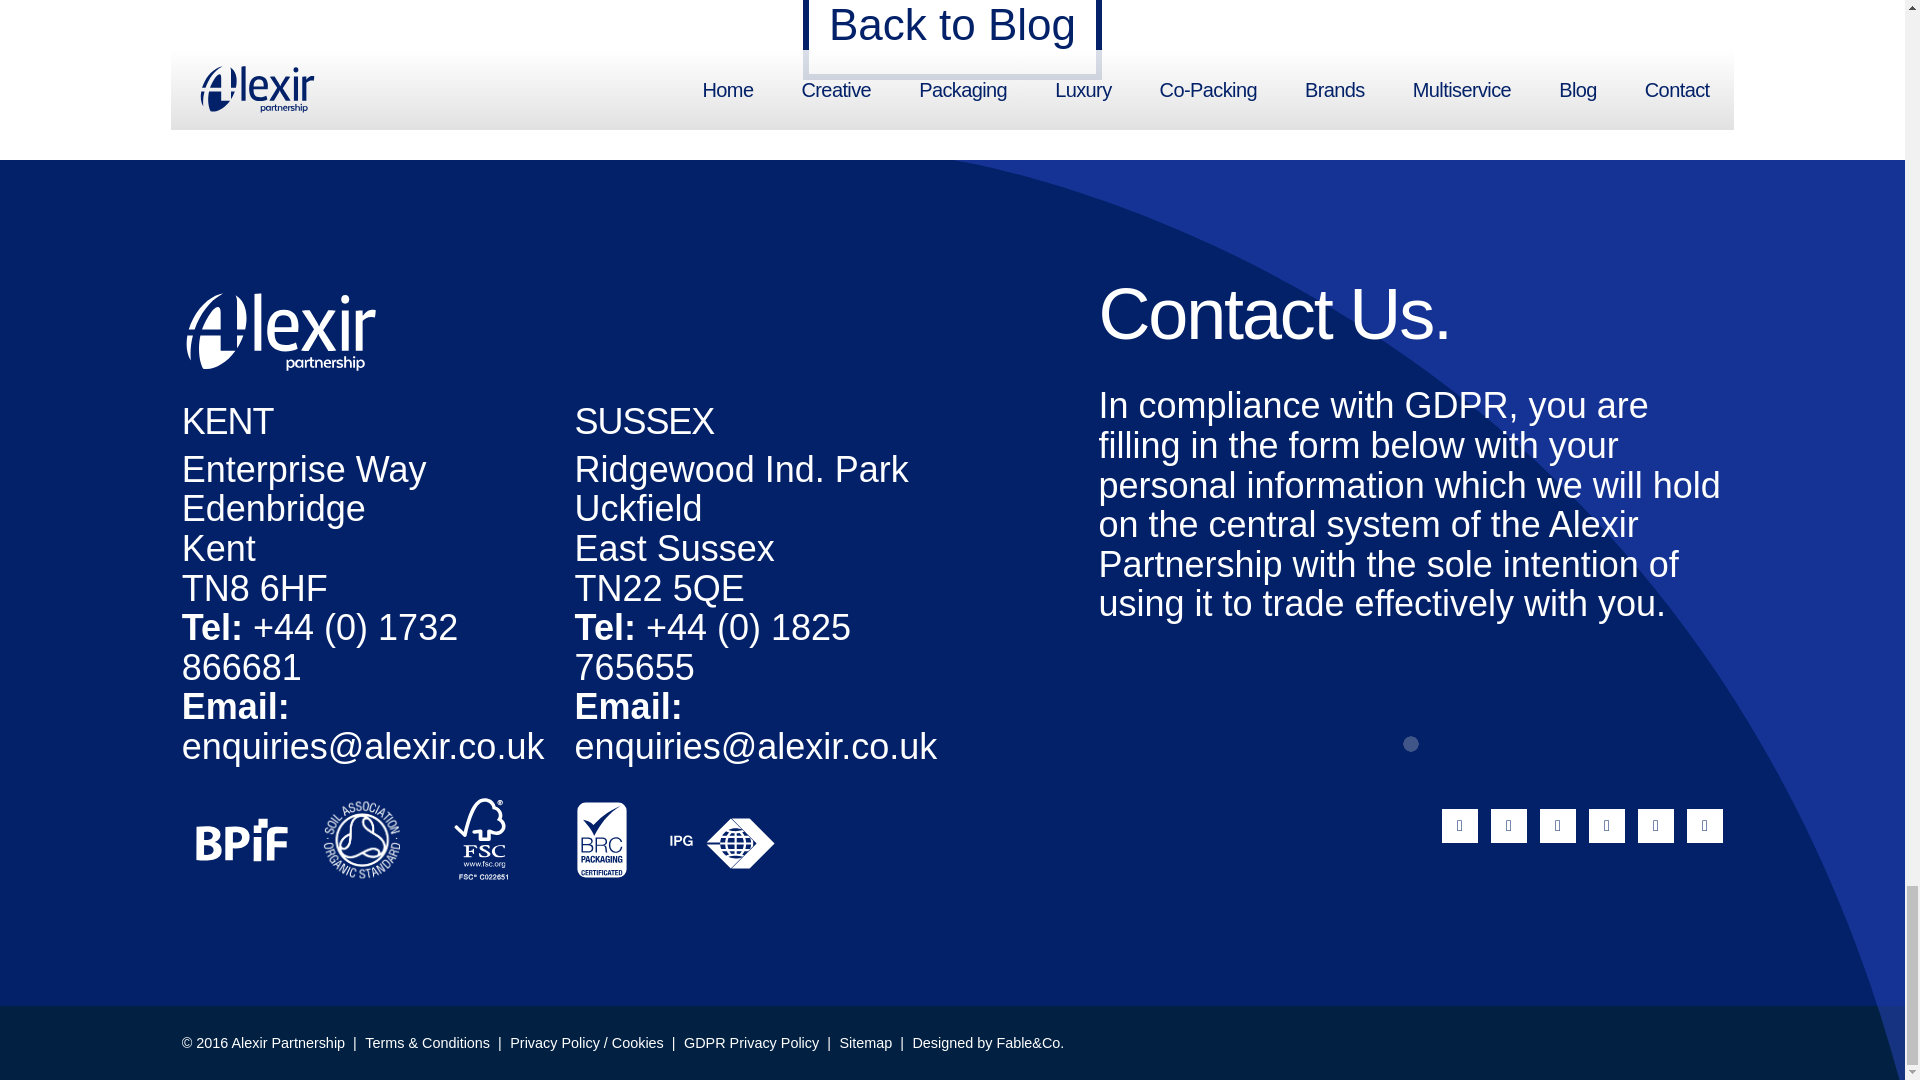  Describe the element at coordinates (751, 1042) in the screenshot. I see `GDPR Privacy Policy` at that location.